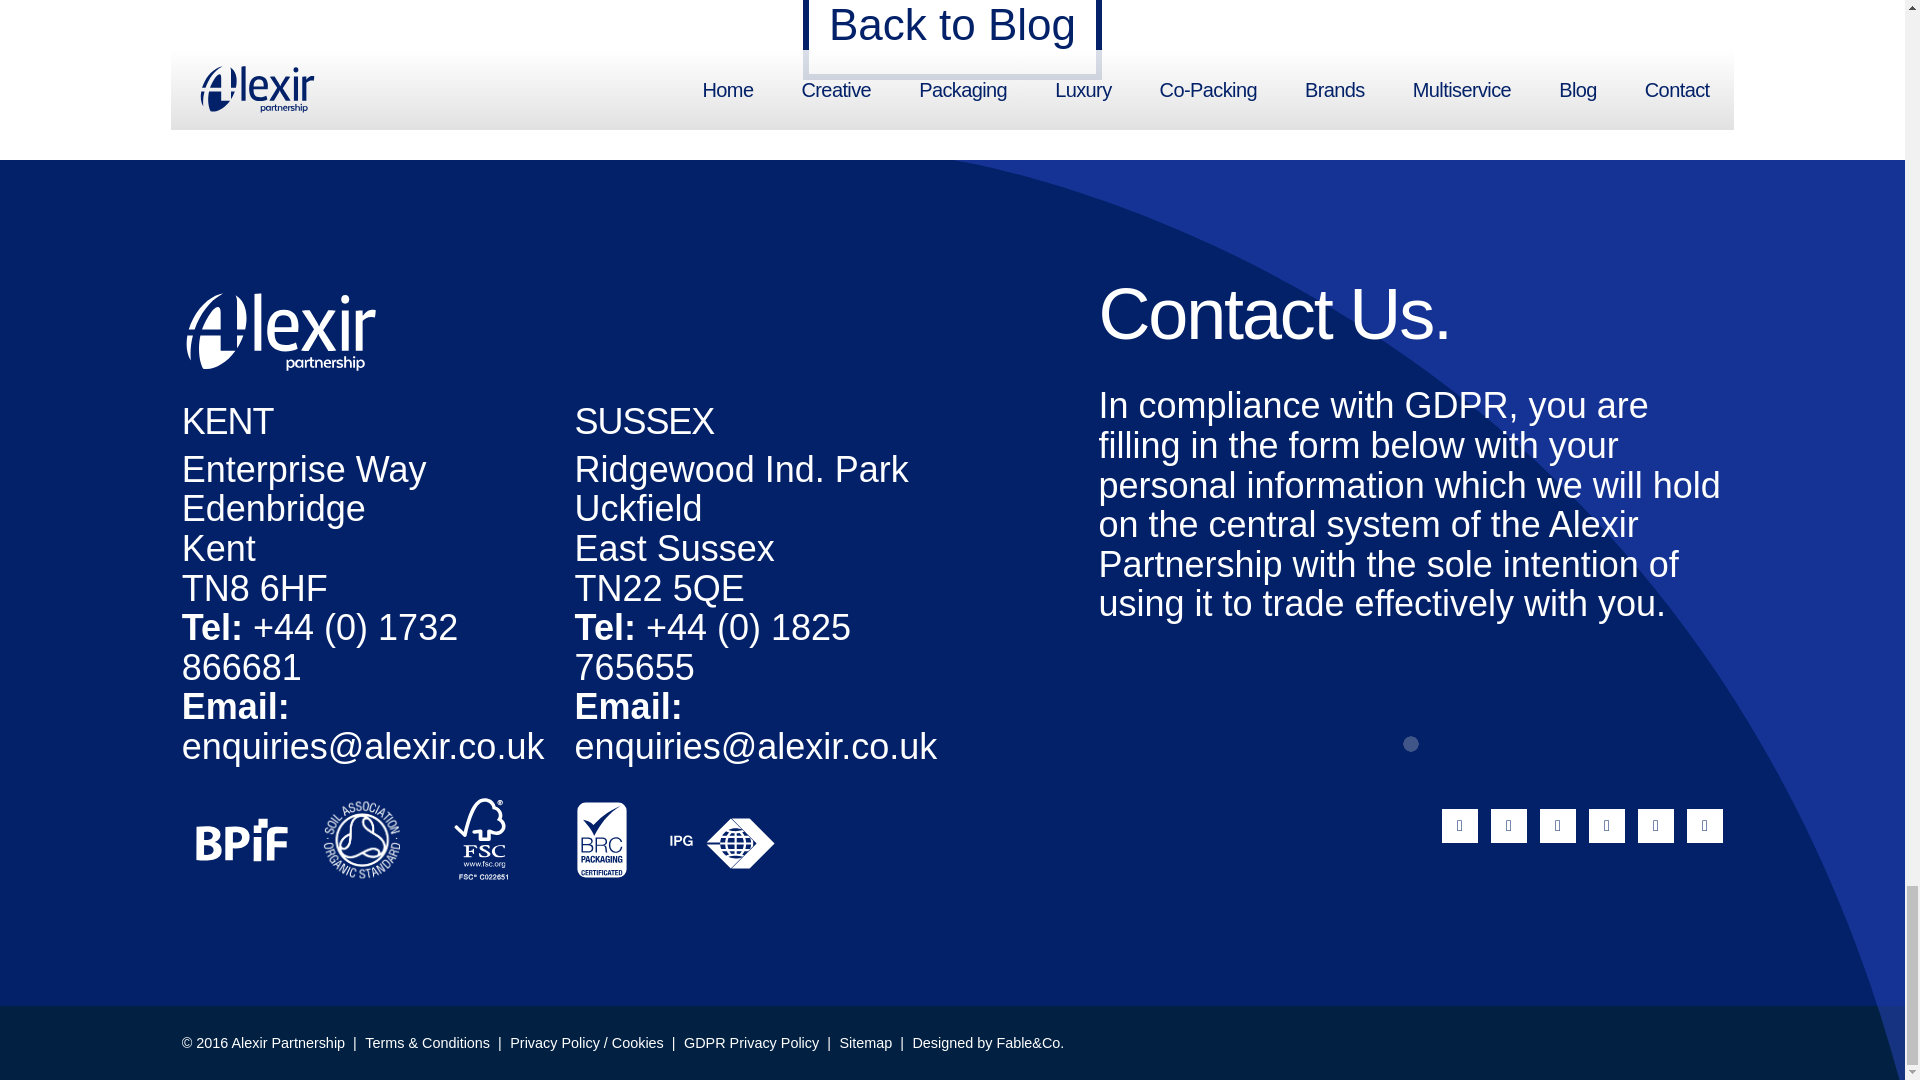  Describe the element at coordinates (751, 1042) in the screenshot. I see `GDPR Privacy Policy` at that location.